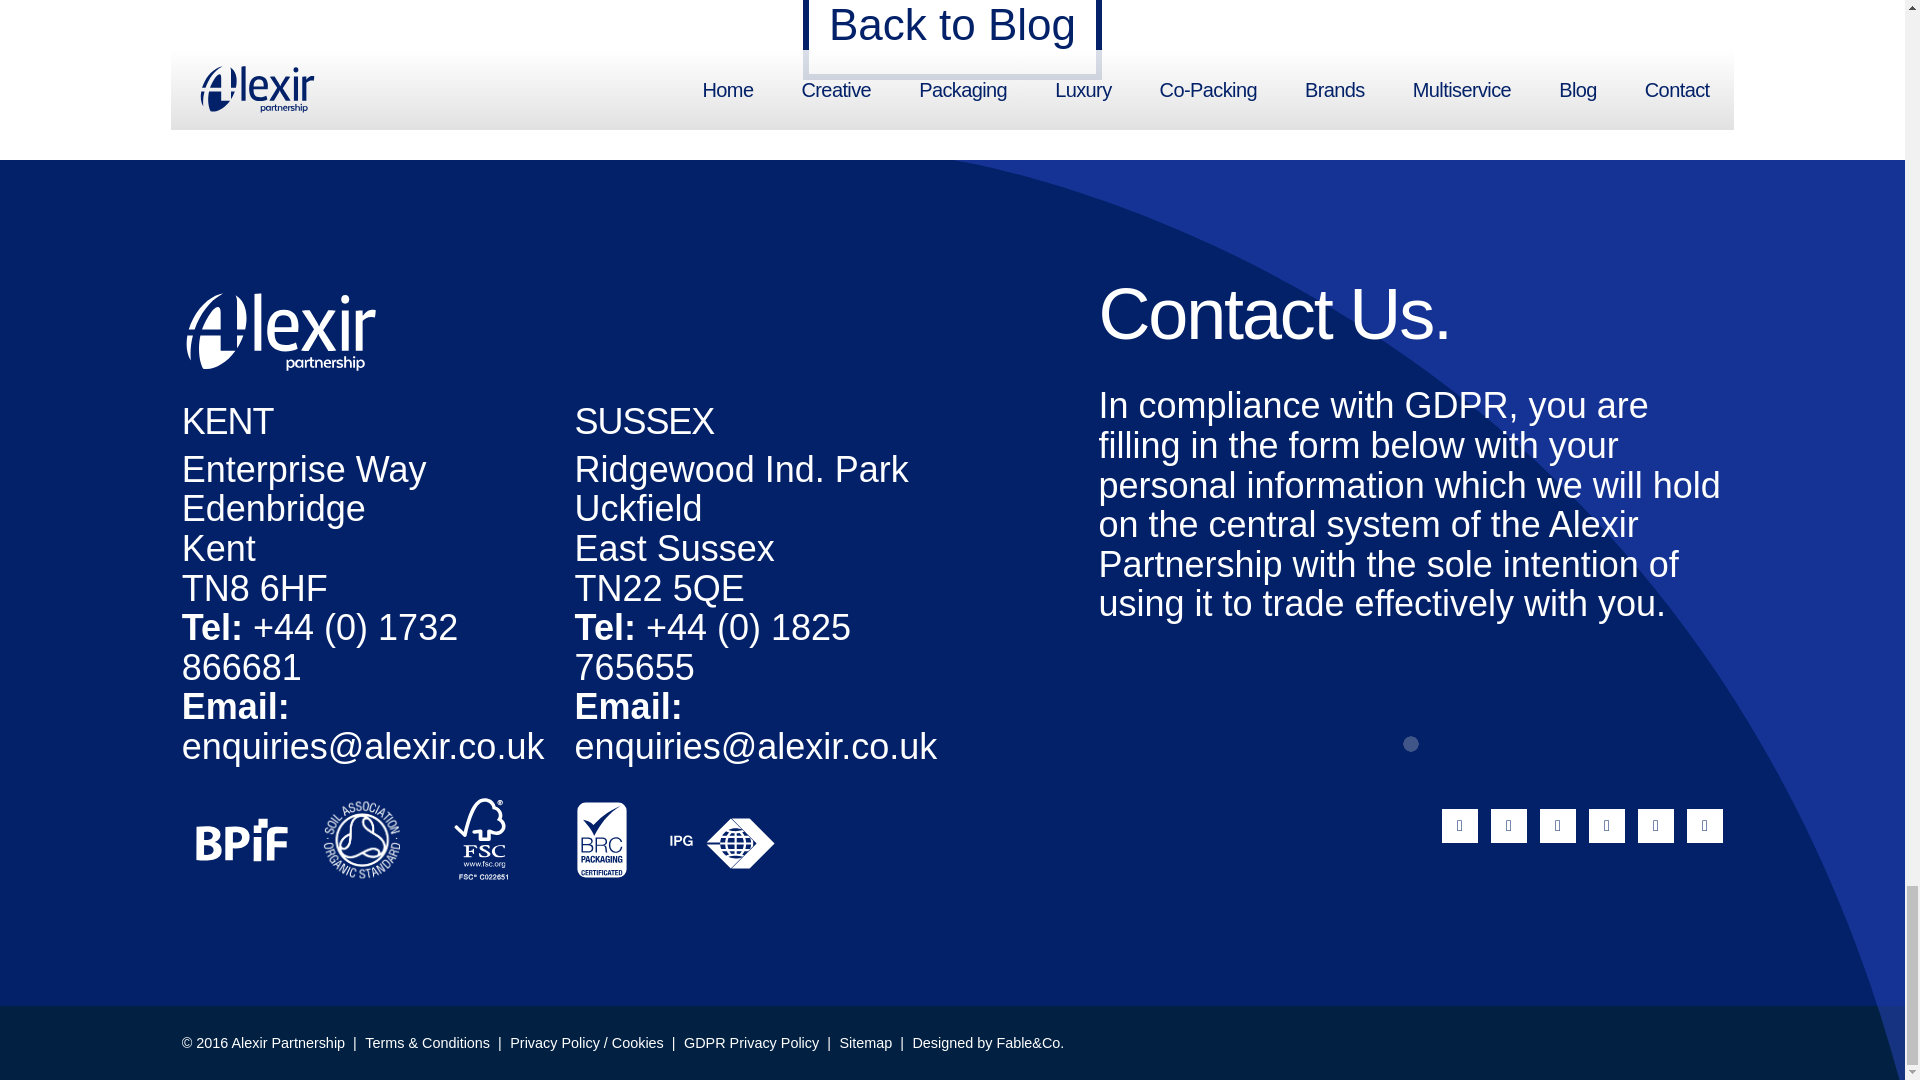  Describe the element at coordinates (751, 1042) in the screenshot. I see `GDPR Privacy Policy` at that location.